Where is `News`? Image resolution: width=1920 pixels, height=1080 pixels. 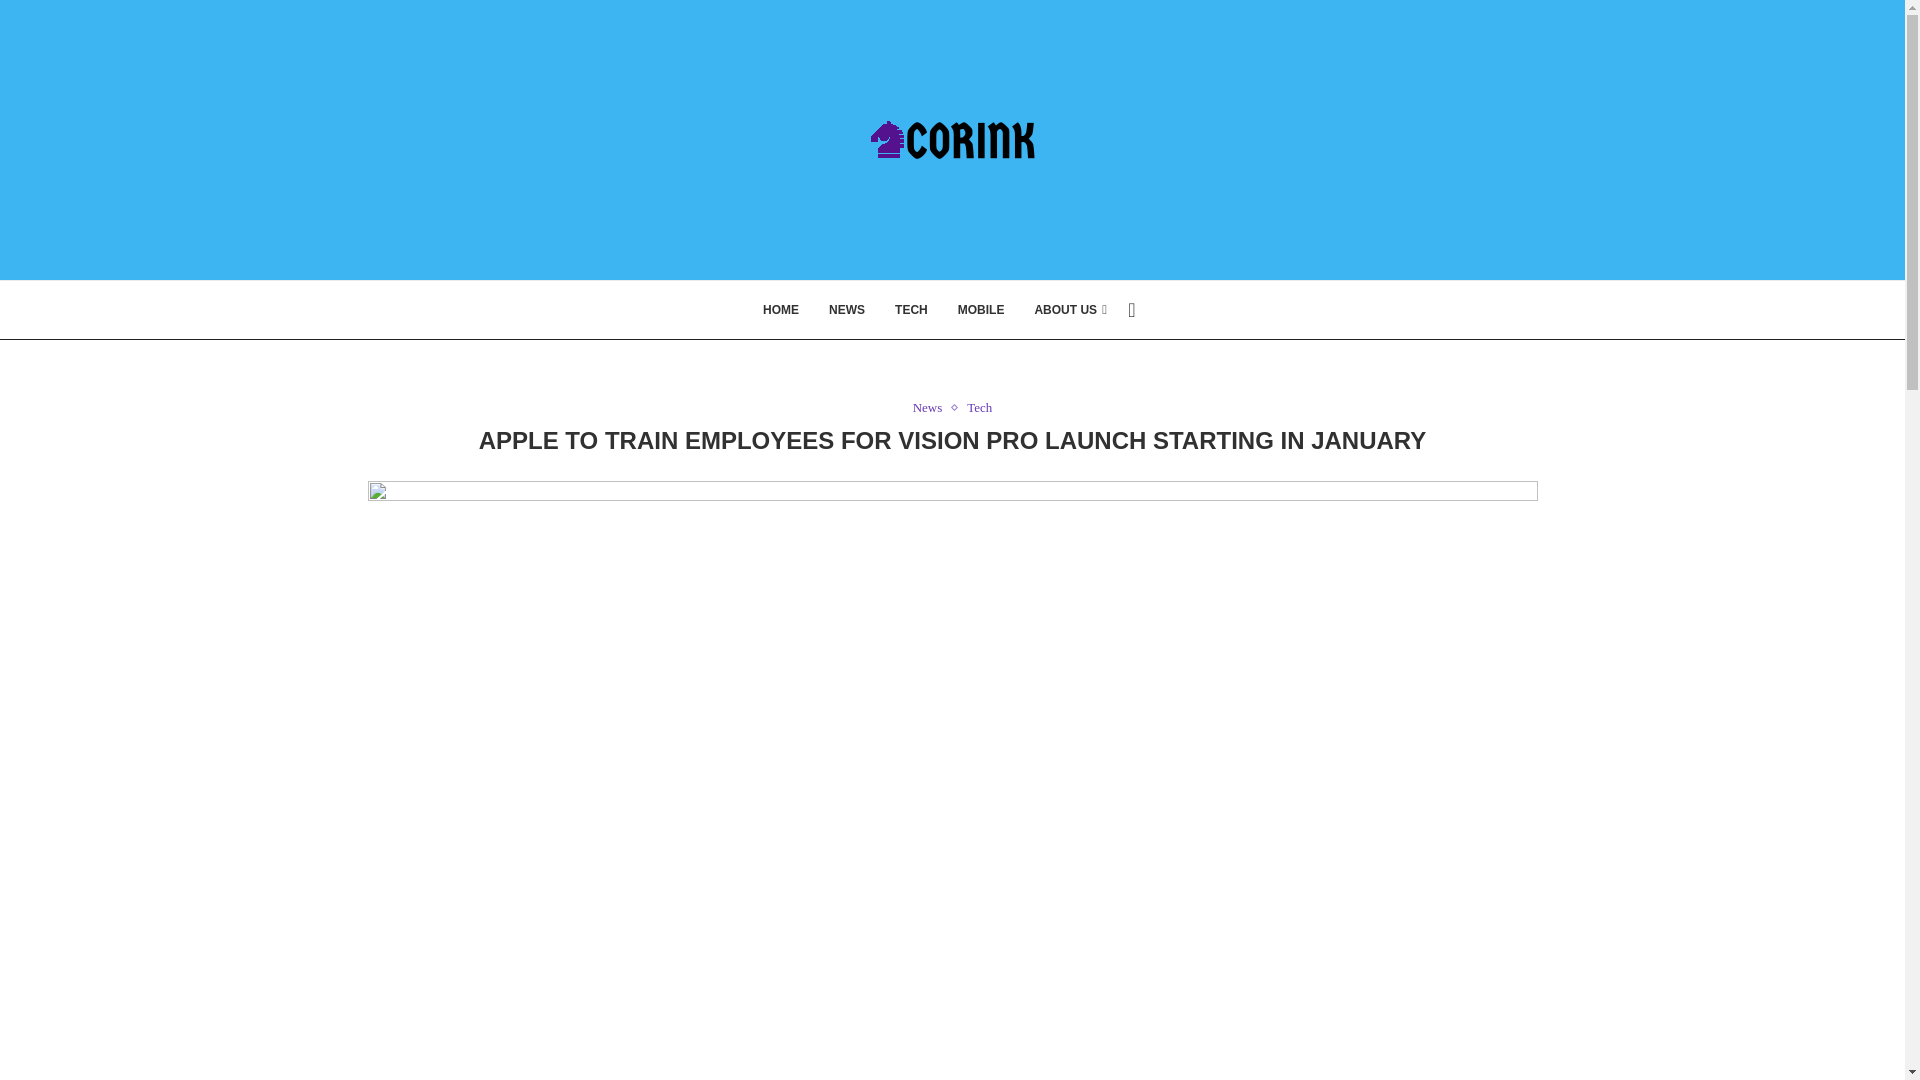
News is located at coordinates (932, 407).